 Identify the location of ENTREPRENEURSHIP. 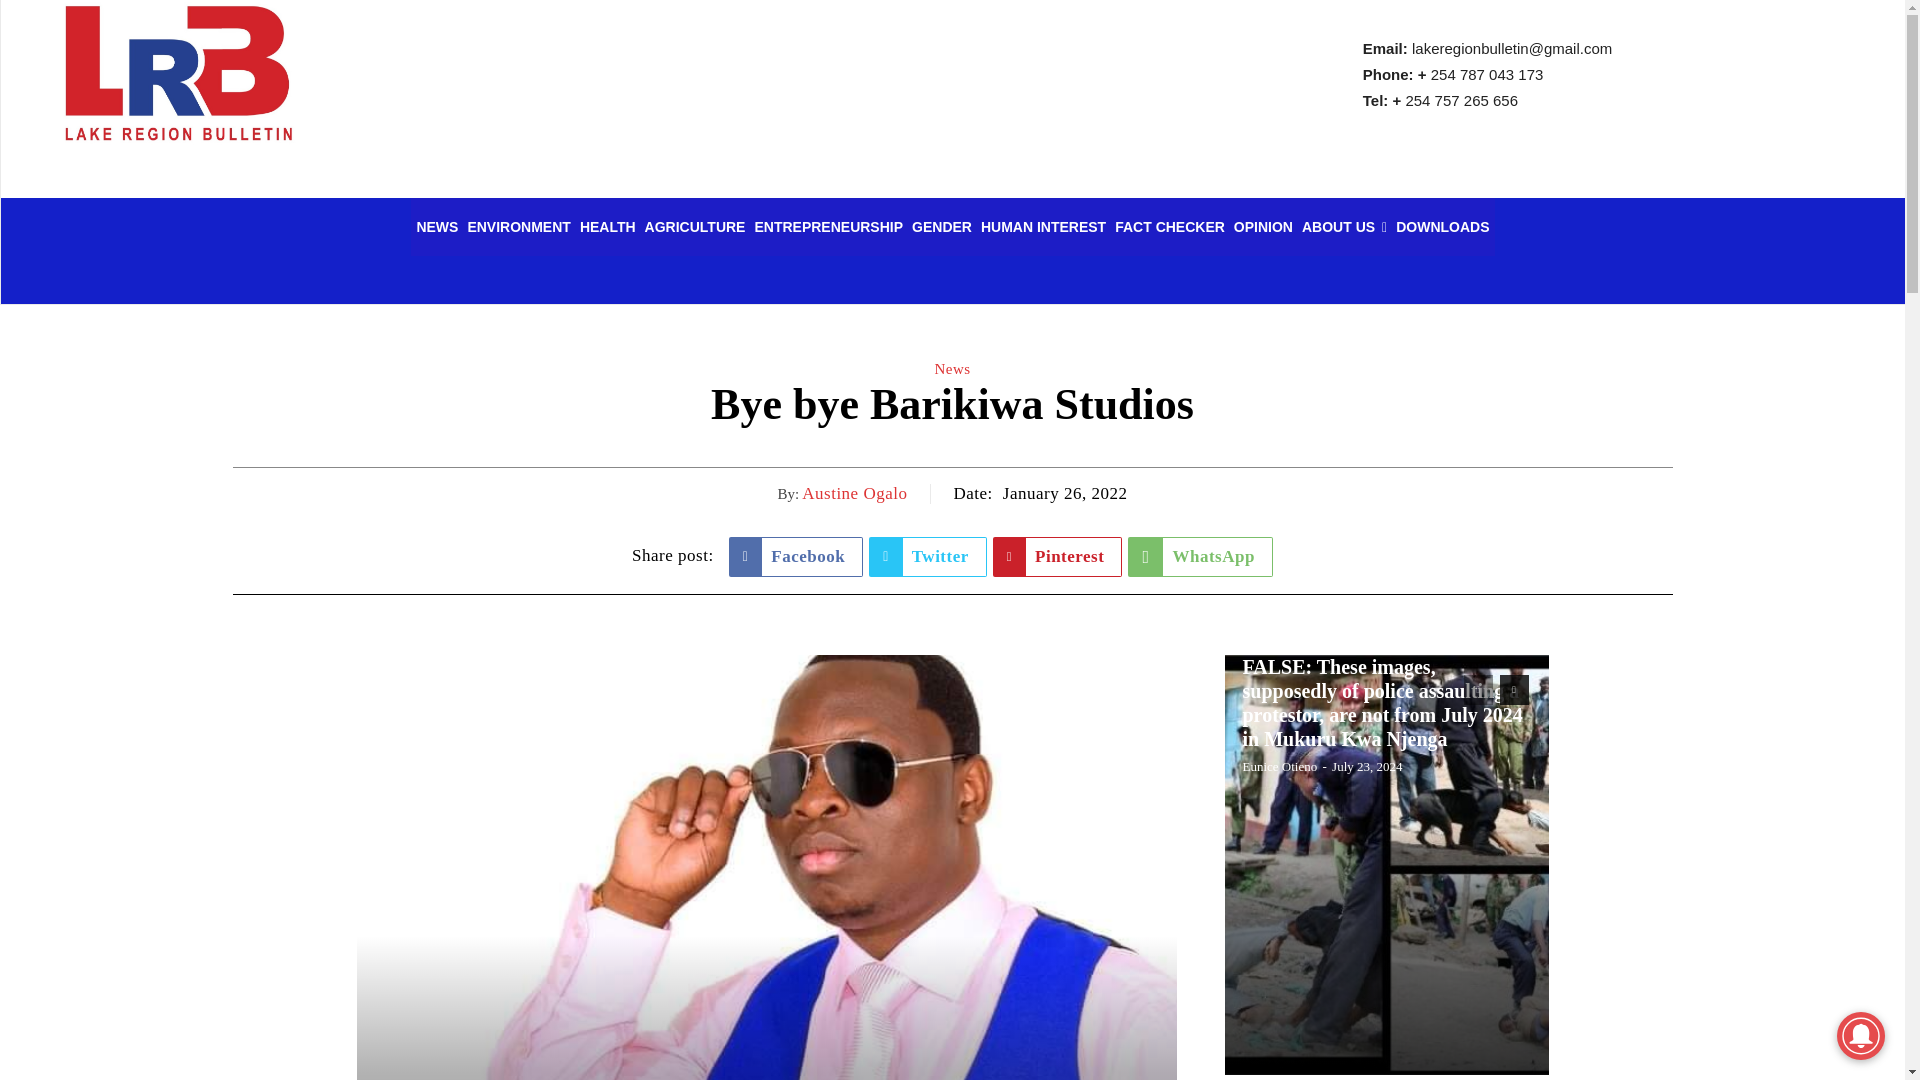
(828, 226).